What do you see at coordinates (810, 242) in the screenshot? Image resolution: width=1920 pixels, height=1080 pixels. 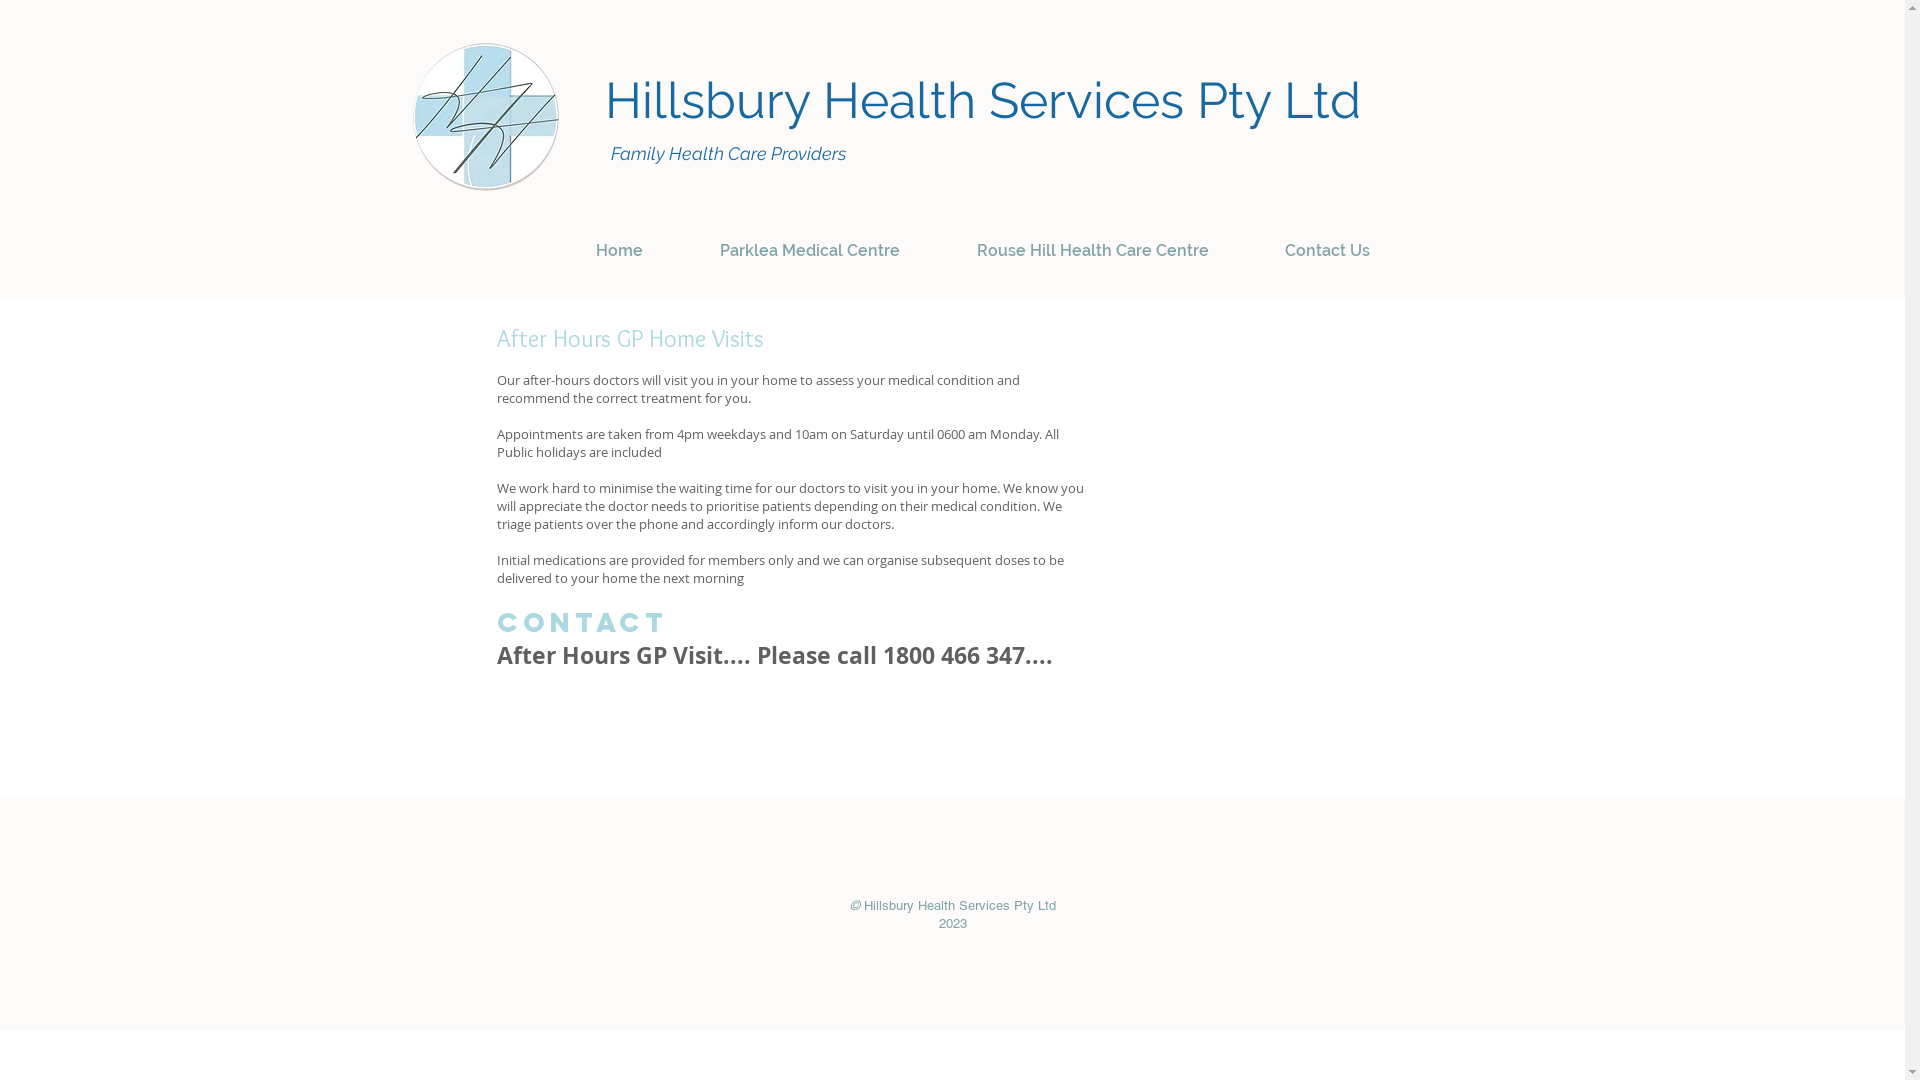 I see `Parklea Medical Centre` at bounding box center [810, 242].